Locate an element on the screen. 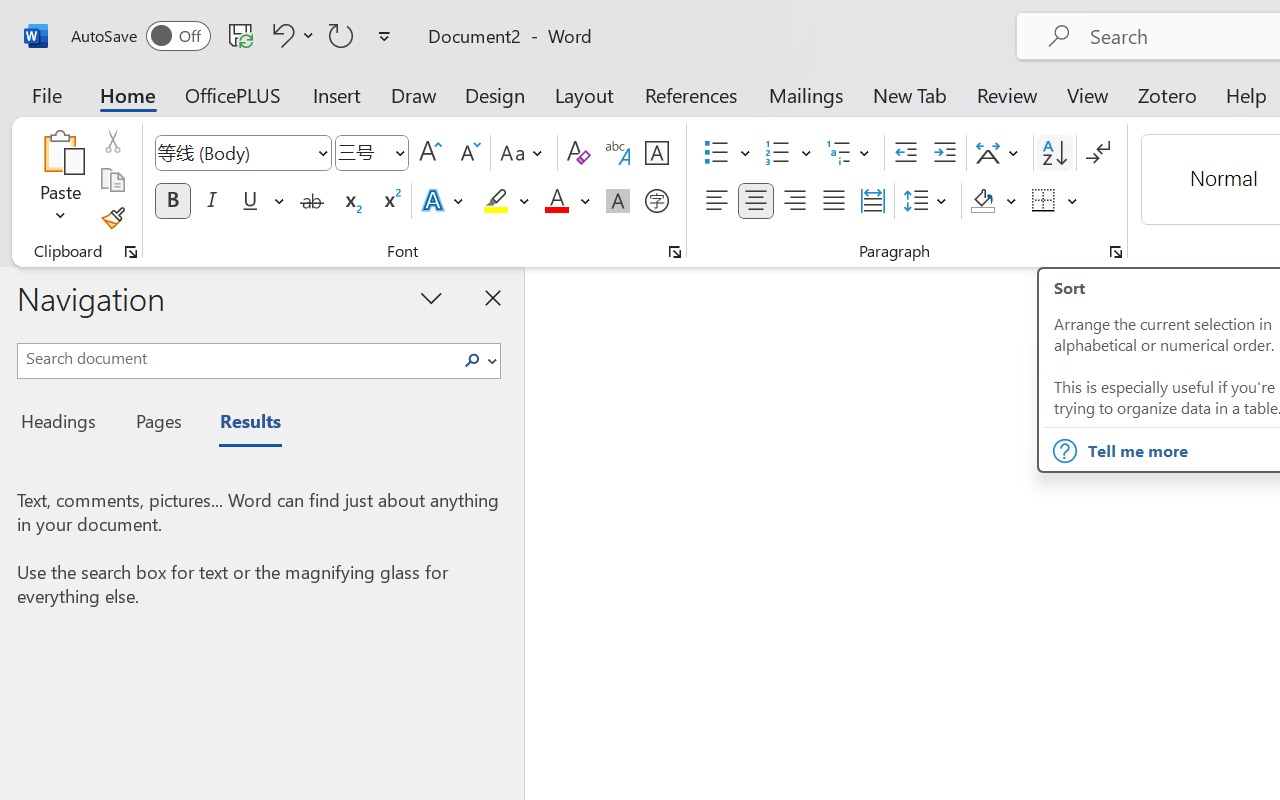 The image size is (1280, 800). Font Size is located at coordinates (362, 152).